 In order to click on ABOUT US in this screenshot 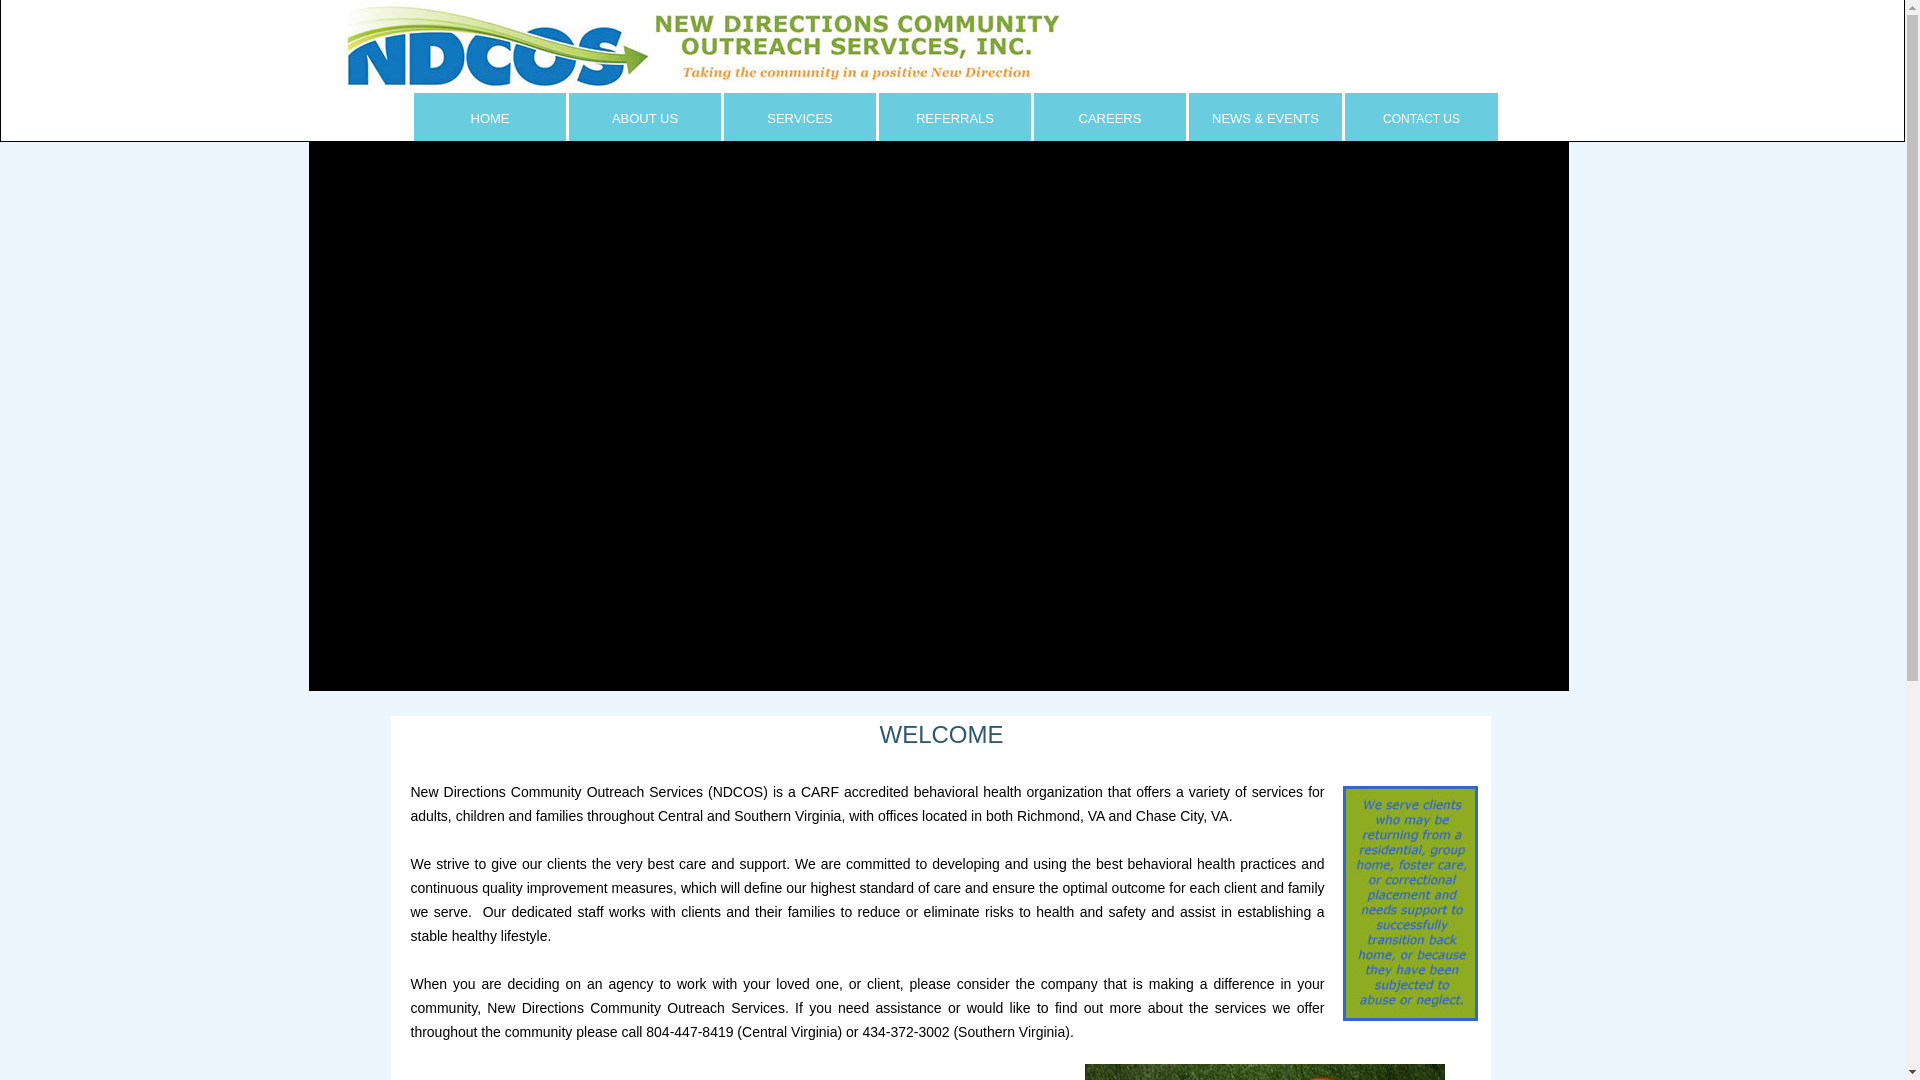, I will do `click(644, 116)`.